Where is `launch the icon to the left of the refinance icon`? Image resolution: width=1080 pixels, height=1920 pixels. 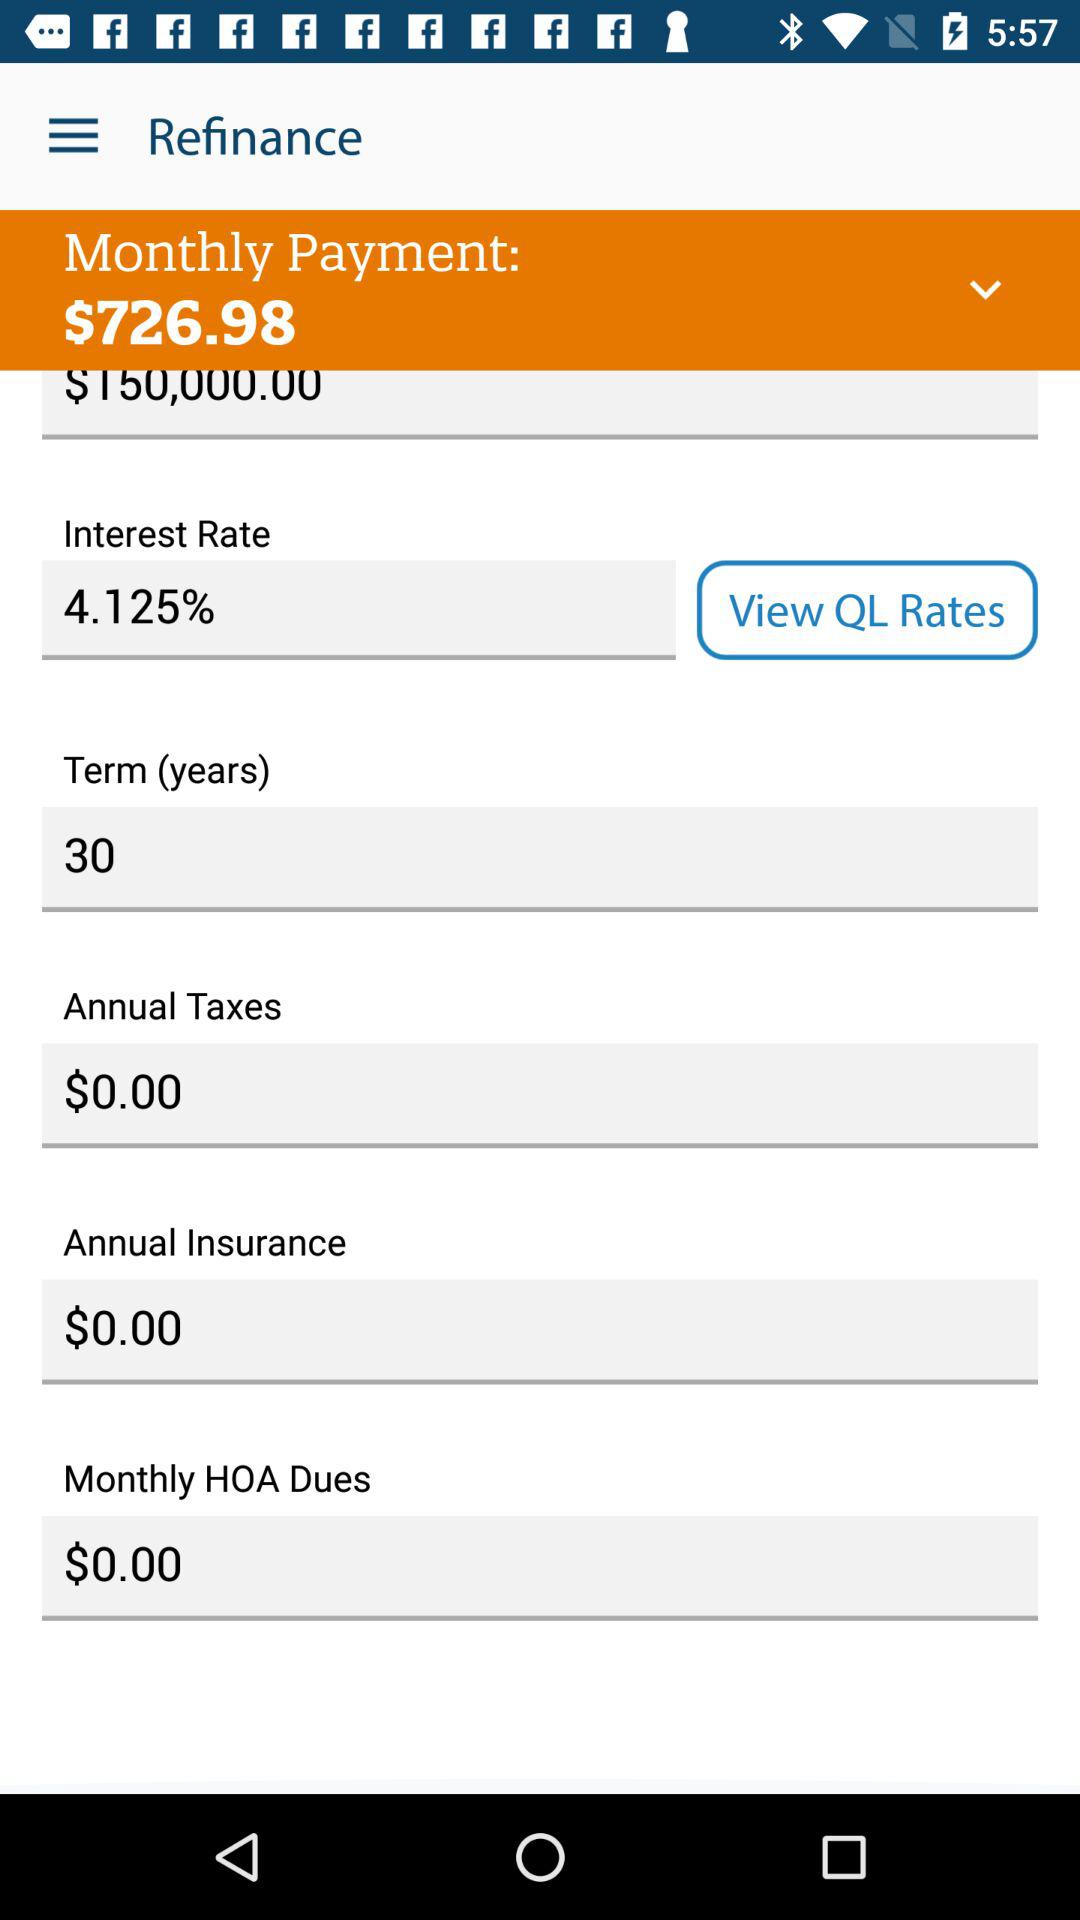
launch the icon to the left of the refinance icon is located at coordinates (73, 136).